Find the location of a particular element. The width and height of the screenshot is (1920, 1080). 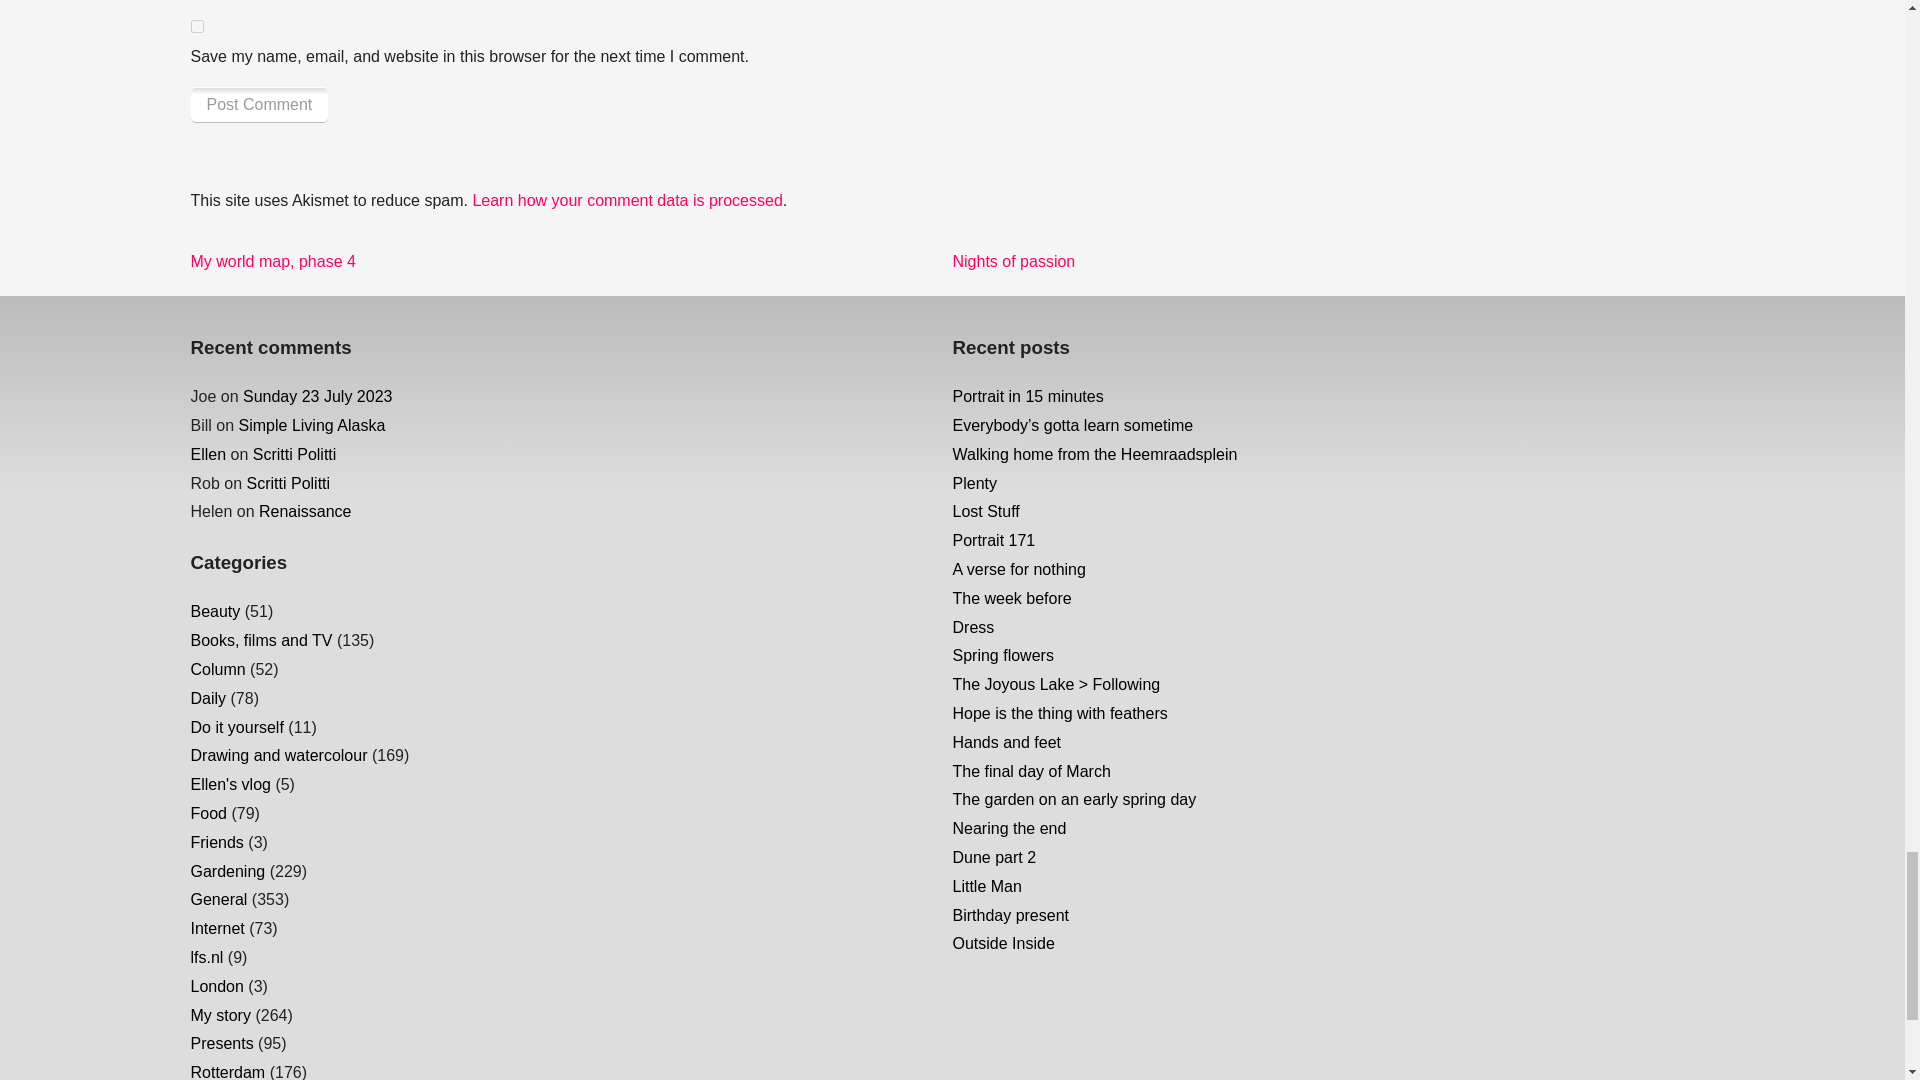

Beauty is located at coordinates (272, 261).